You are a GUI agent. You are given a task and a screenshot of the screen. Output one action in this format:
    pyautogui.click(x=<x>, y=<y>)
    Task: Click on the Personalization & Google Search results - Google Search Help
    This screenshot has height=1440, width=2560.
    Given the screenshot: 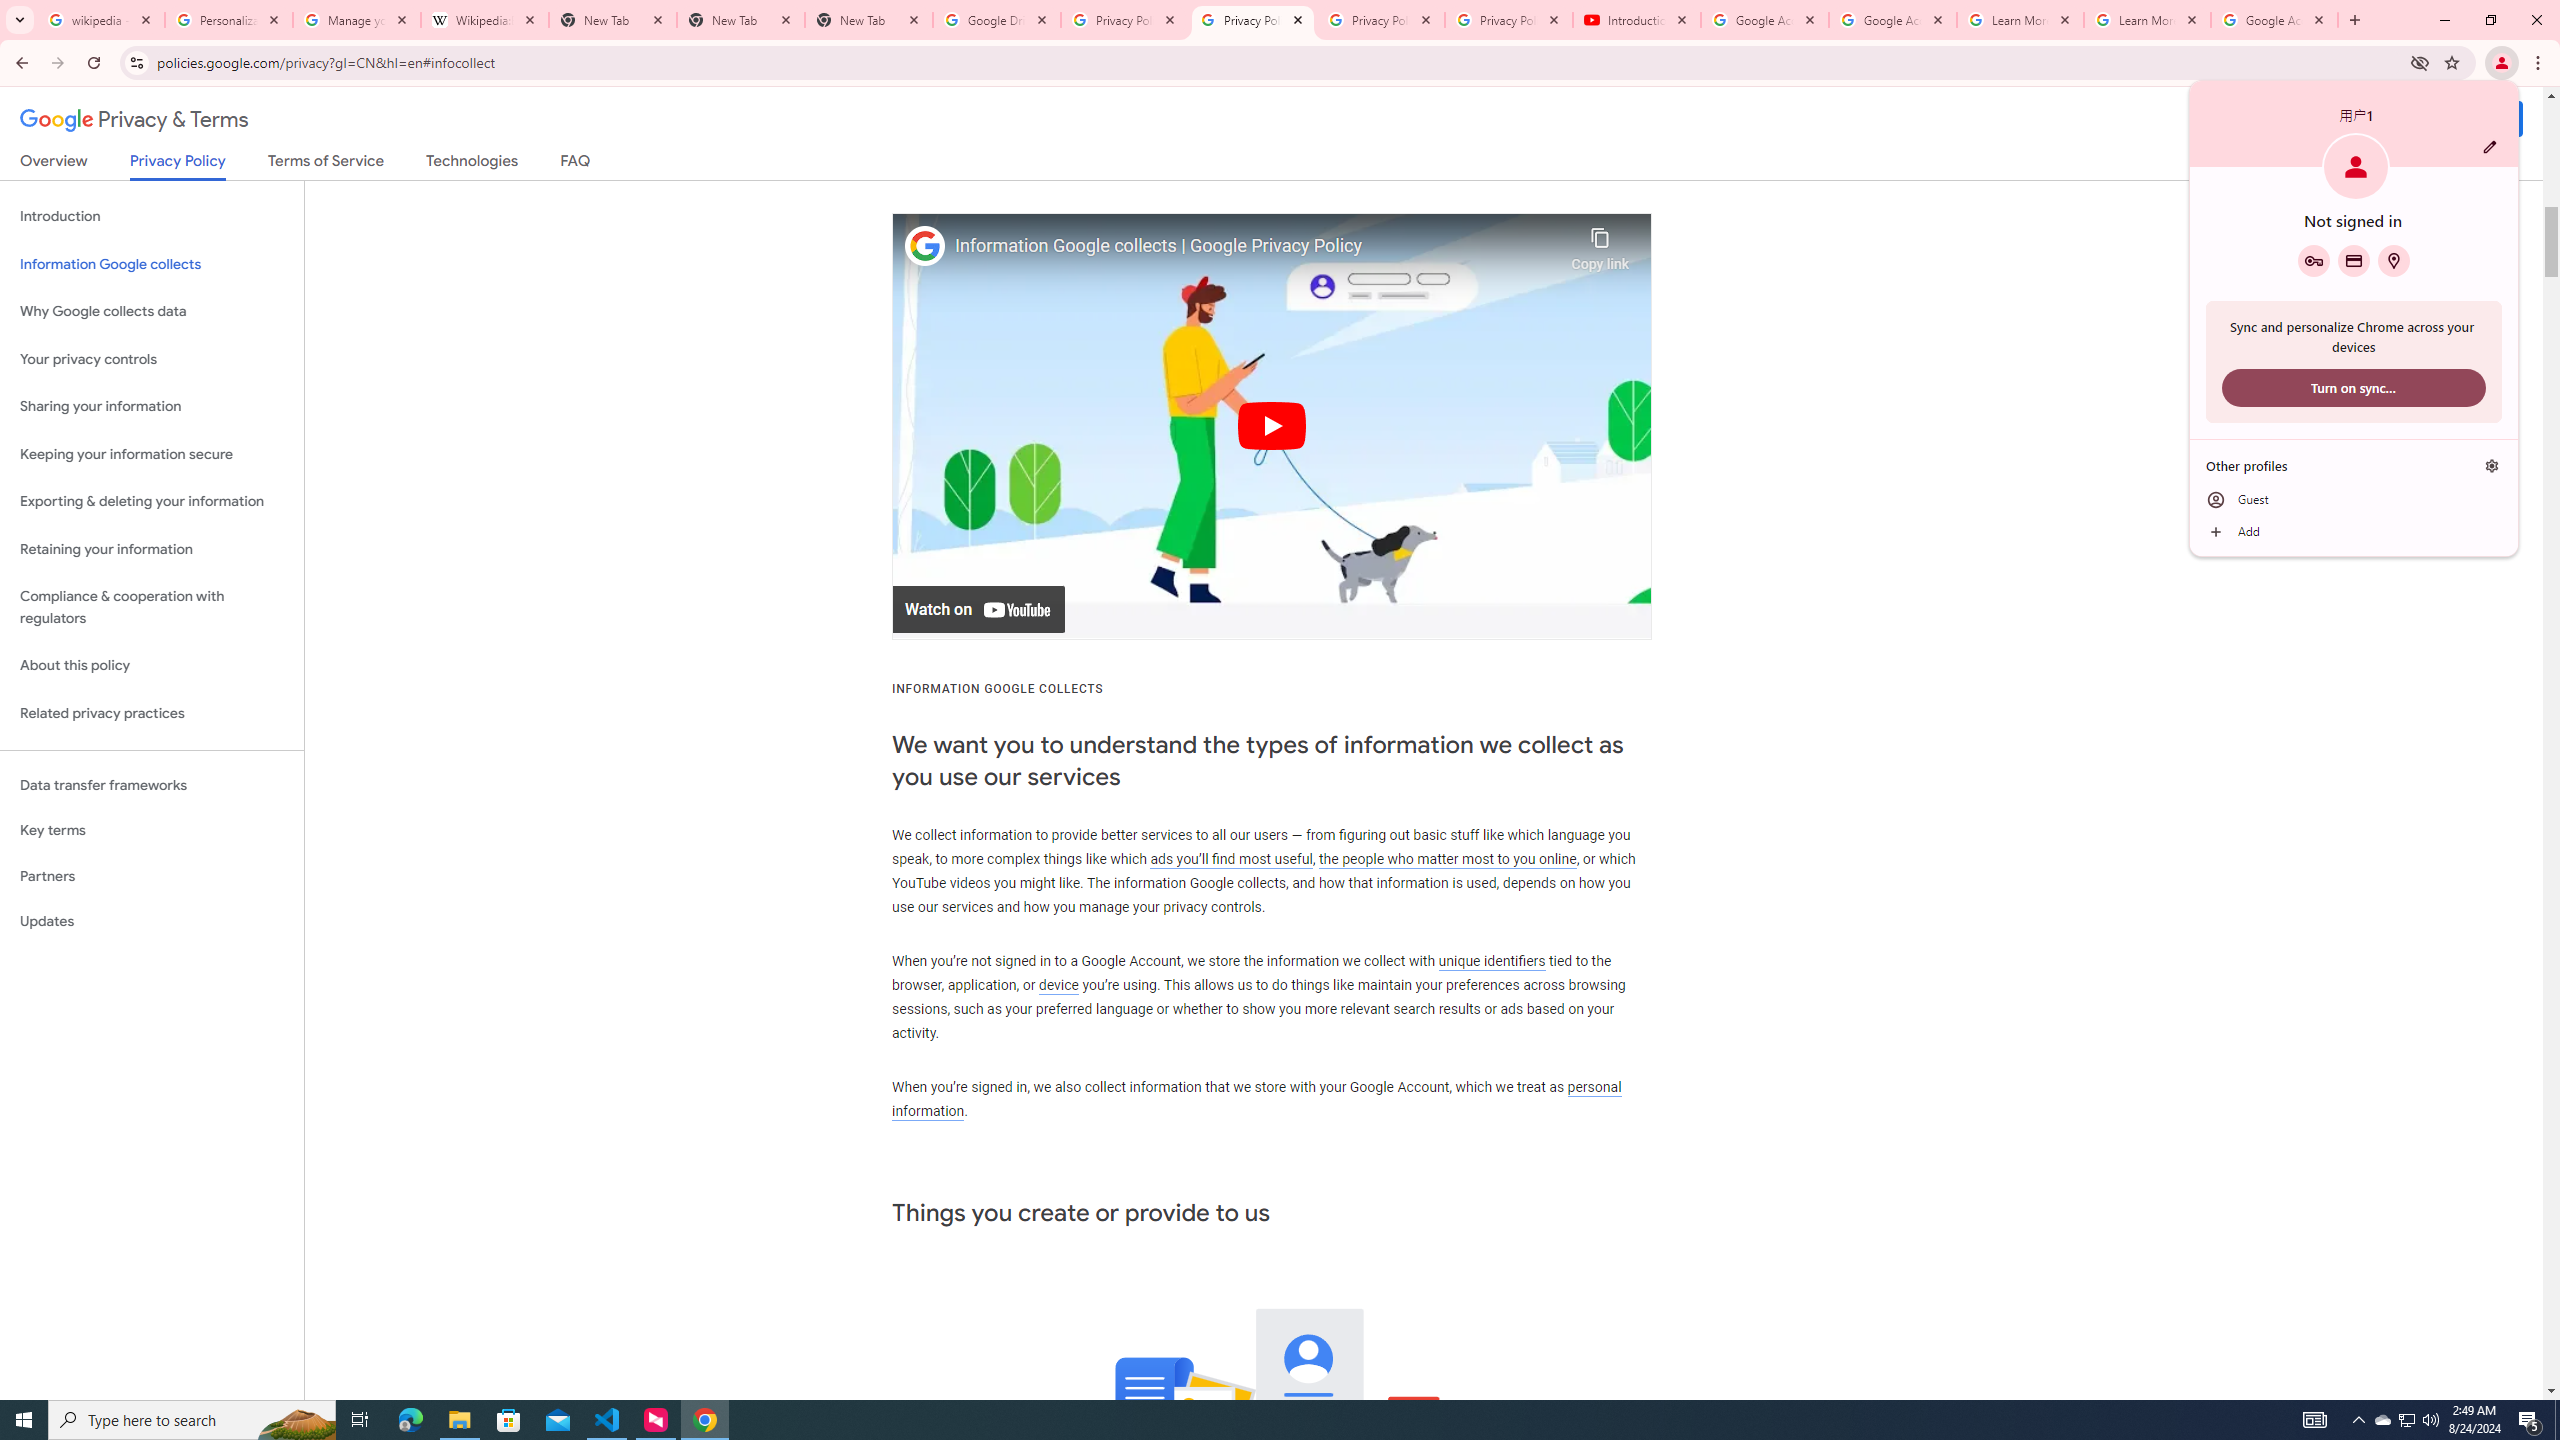 What is the action you would take?
    pyautogui.click(x=229, y=20)
    